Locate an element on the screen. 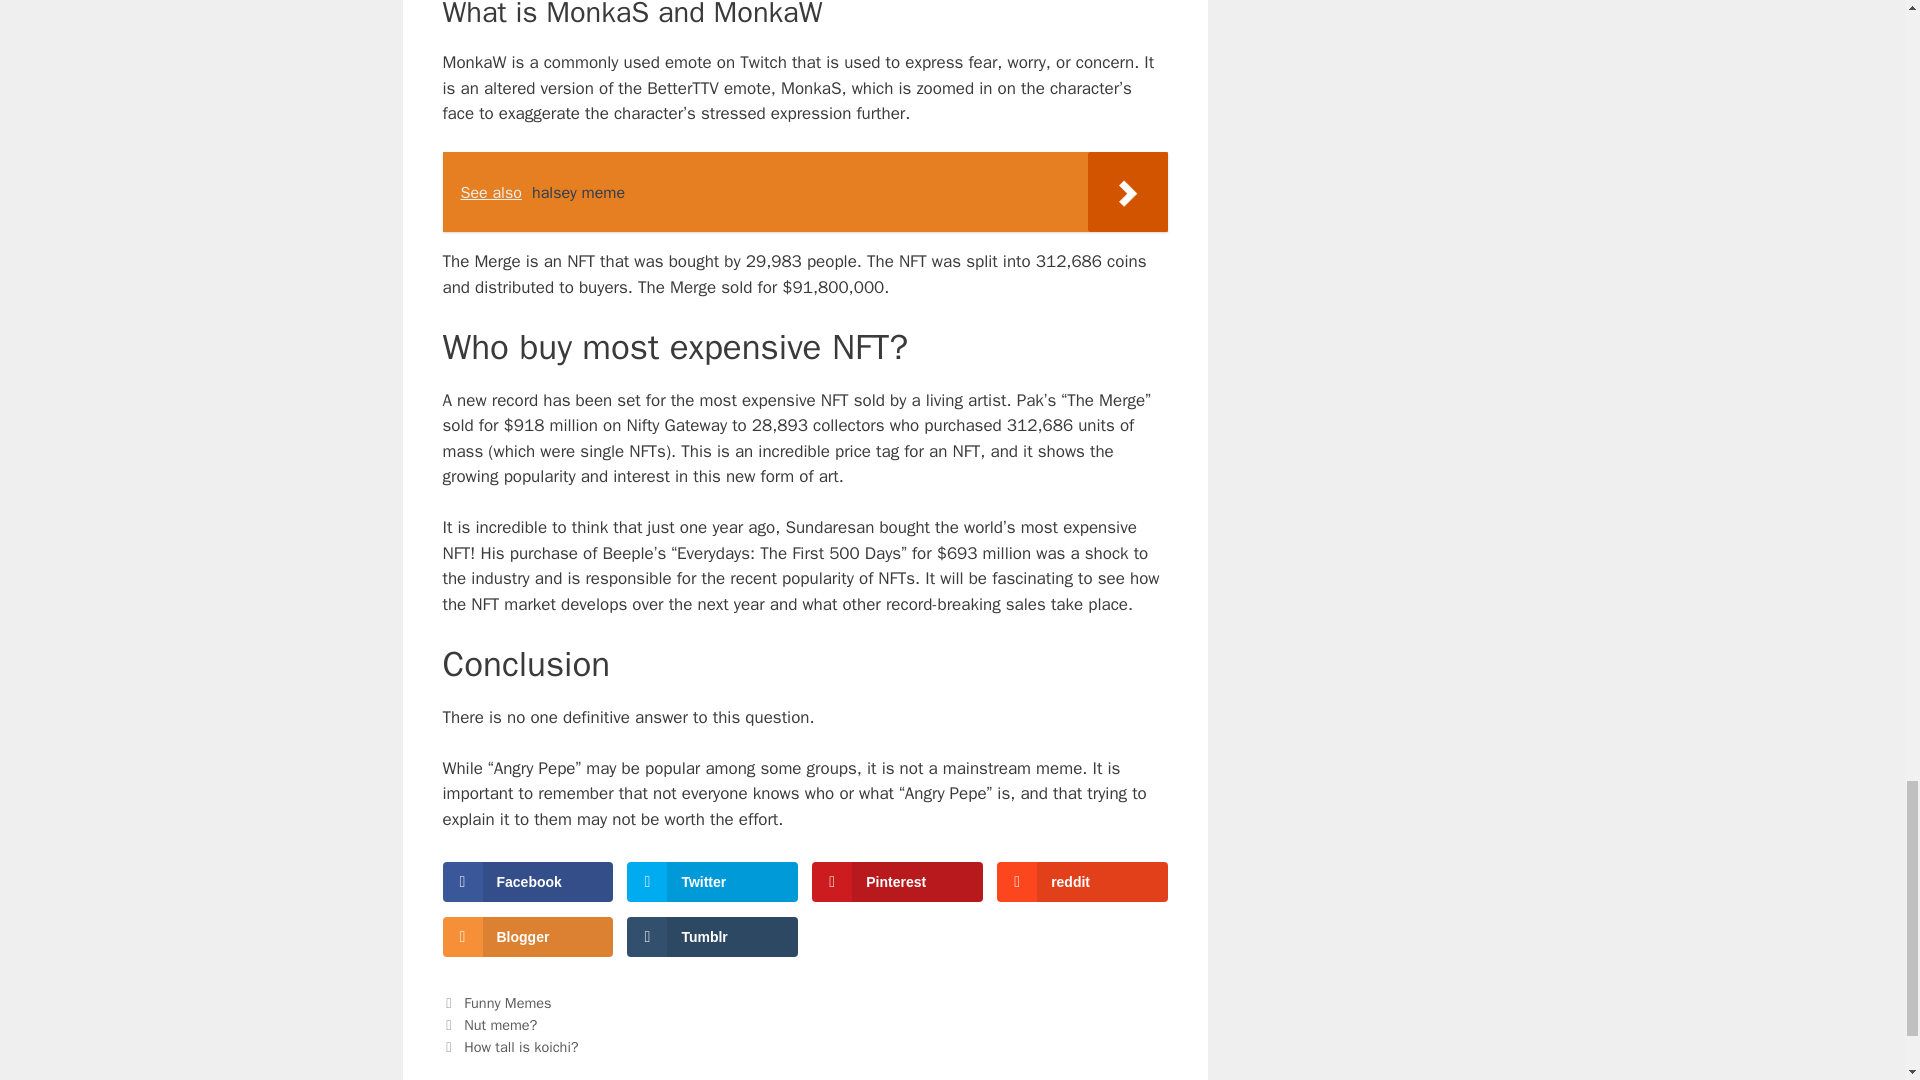 The height and width of the screenshot is (1080, 1920). Twitter is located at coordinates (712, 881).